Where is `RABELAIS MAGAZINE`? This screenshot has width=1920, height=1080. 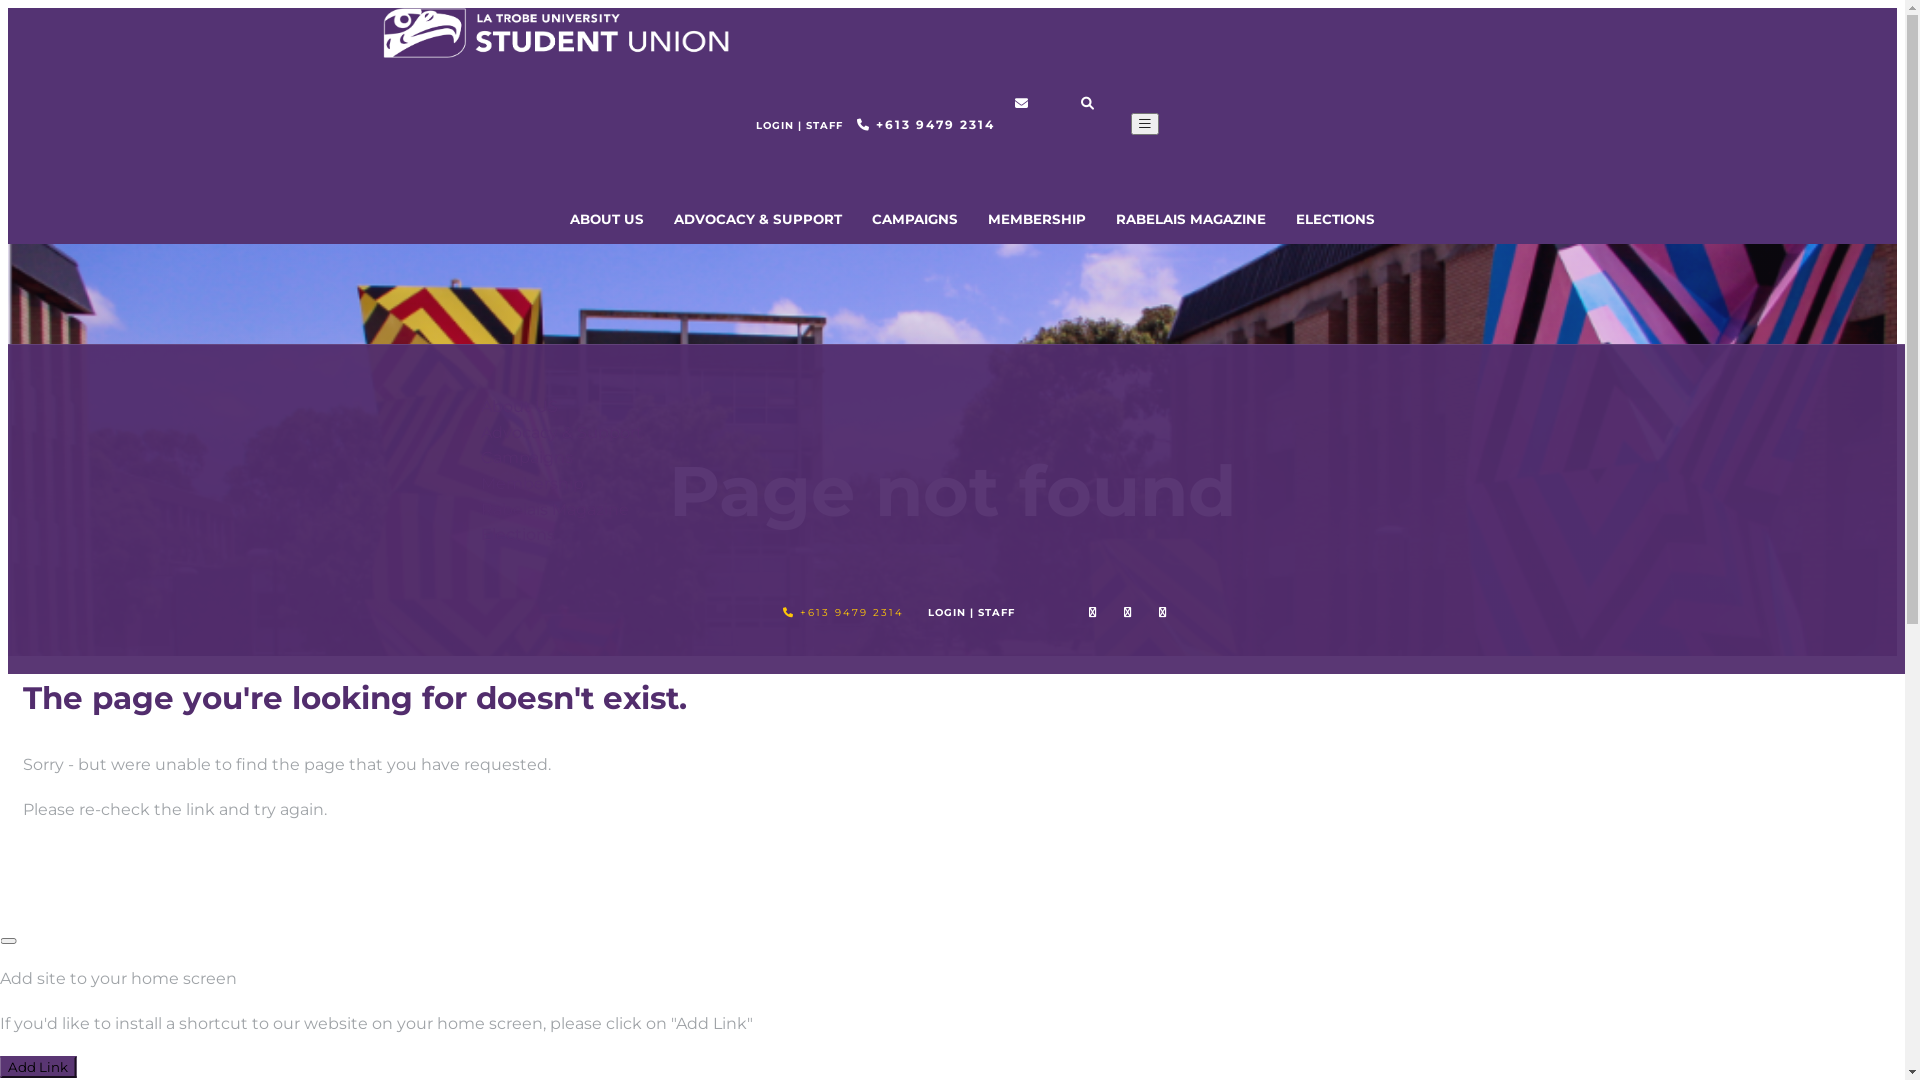 RABELAIS MAGAZINE is located at coordinates (1191, 218).